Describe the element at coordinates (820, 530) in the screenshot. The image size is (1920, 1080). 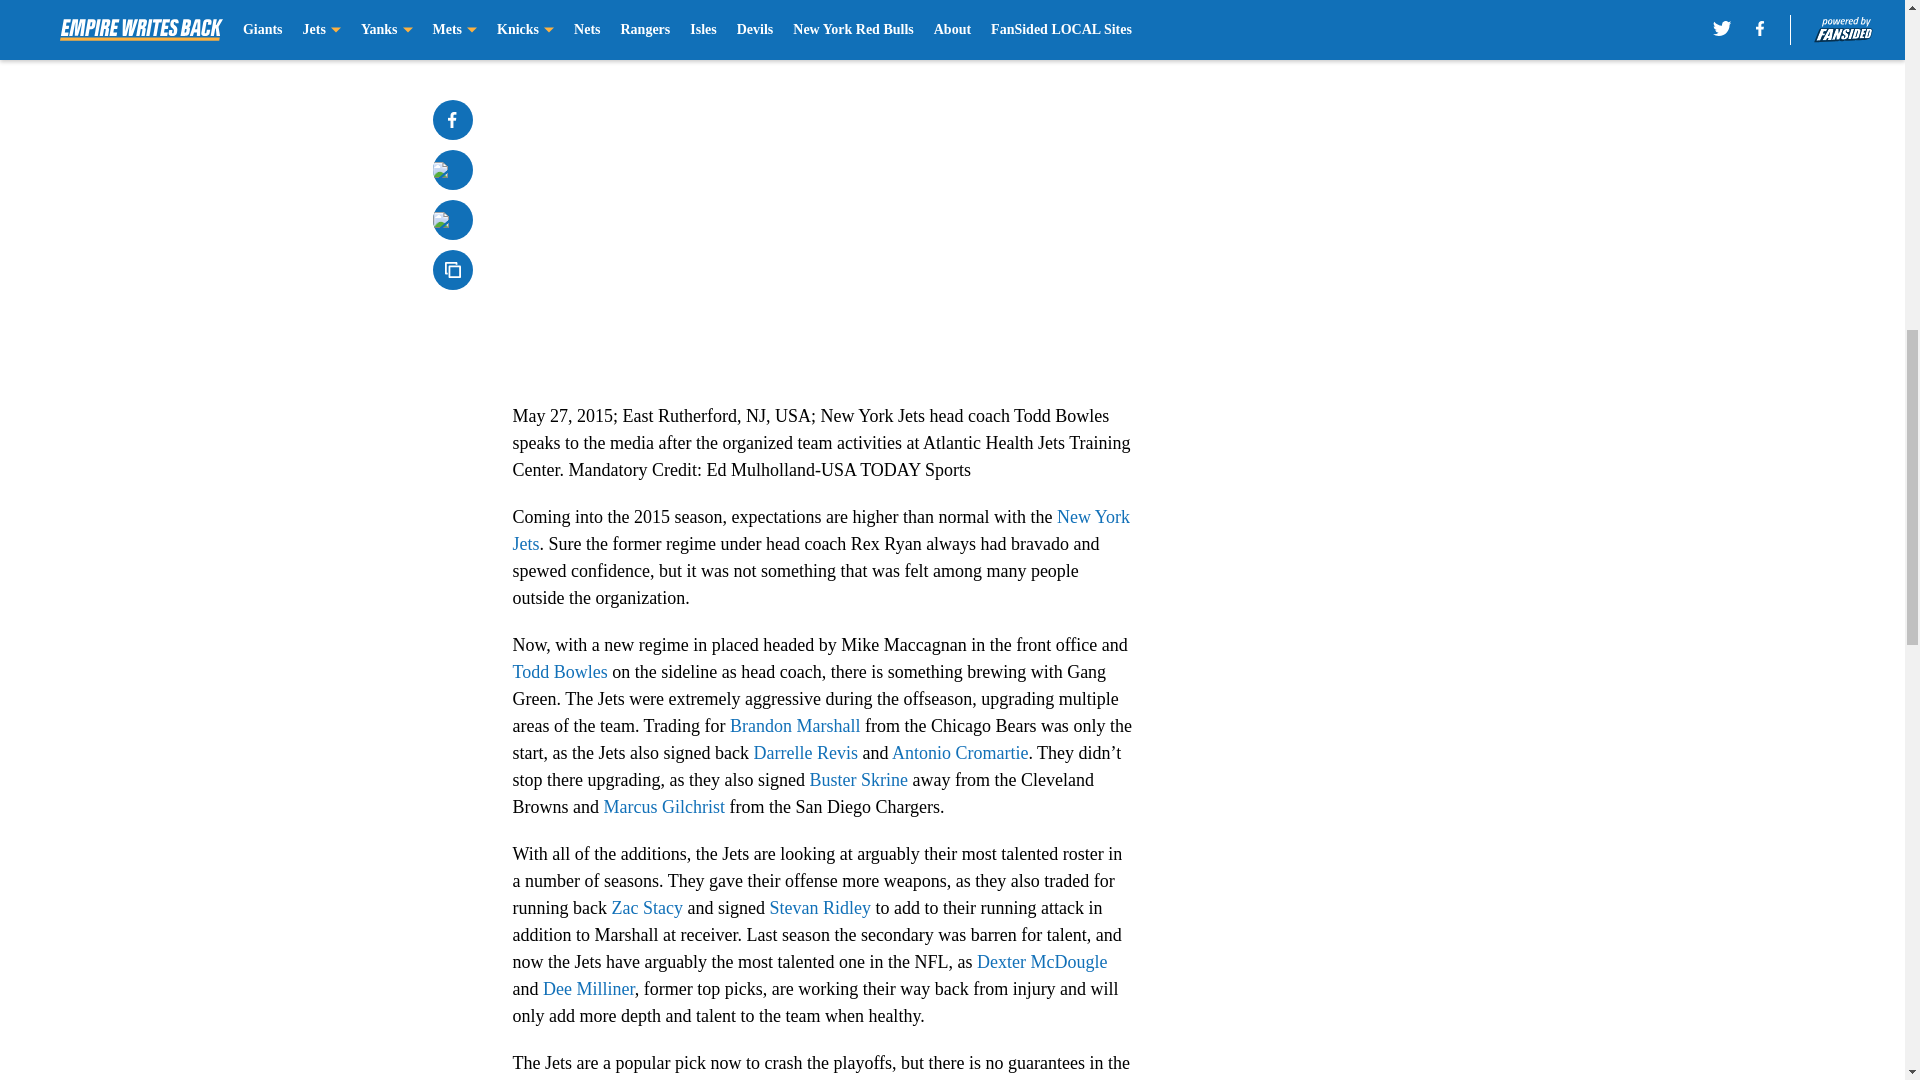
I see `New York Jets` at that location.